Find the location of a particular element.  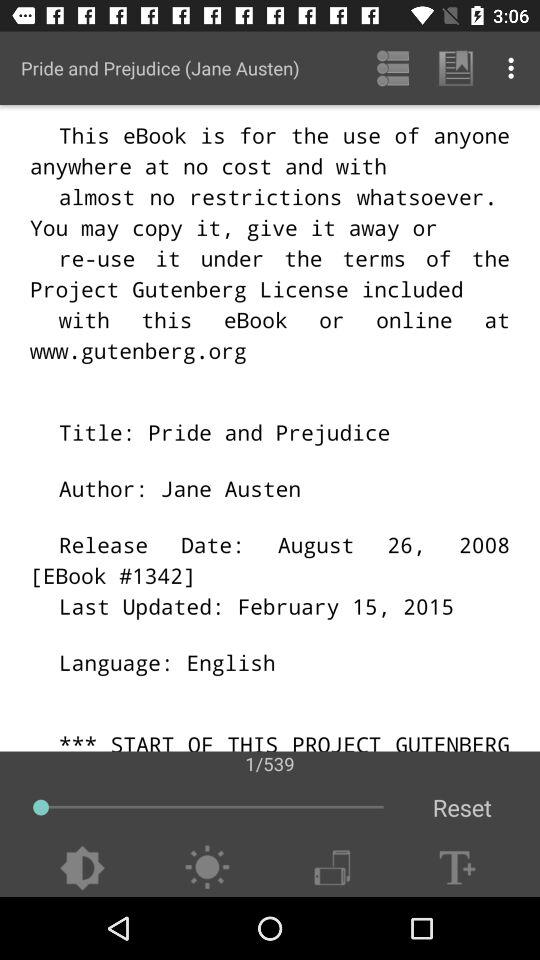

choose pride and prejudice item is located at coordinates (160, 68).